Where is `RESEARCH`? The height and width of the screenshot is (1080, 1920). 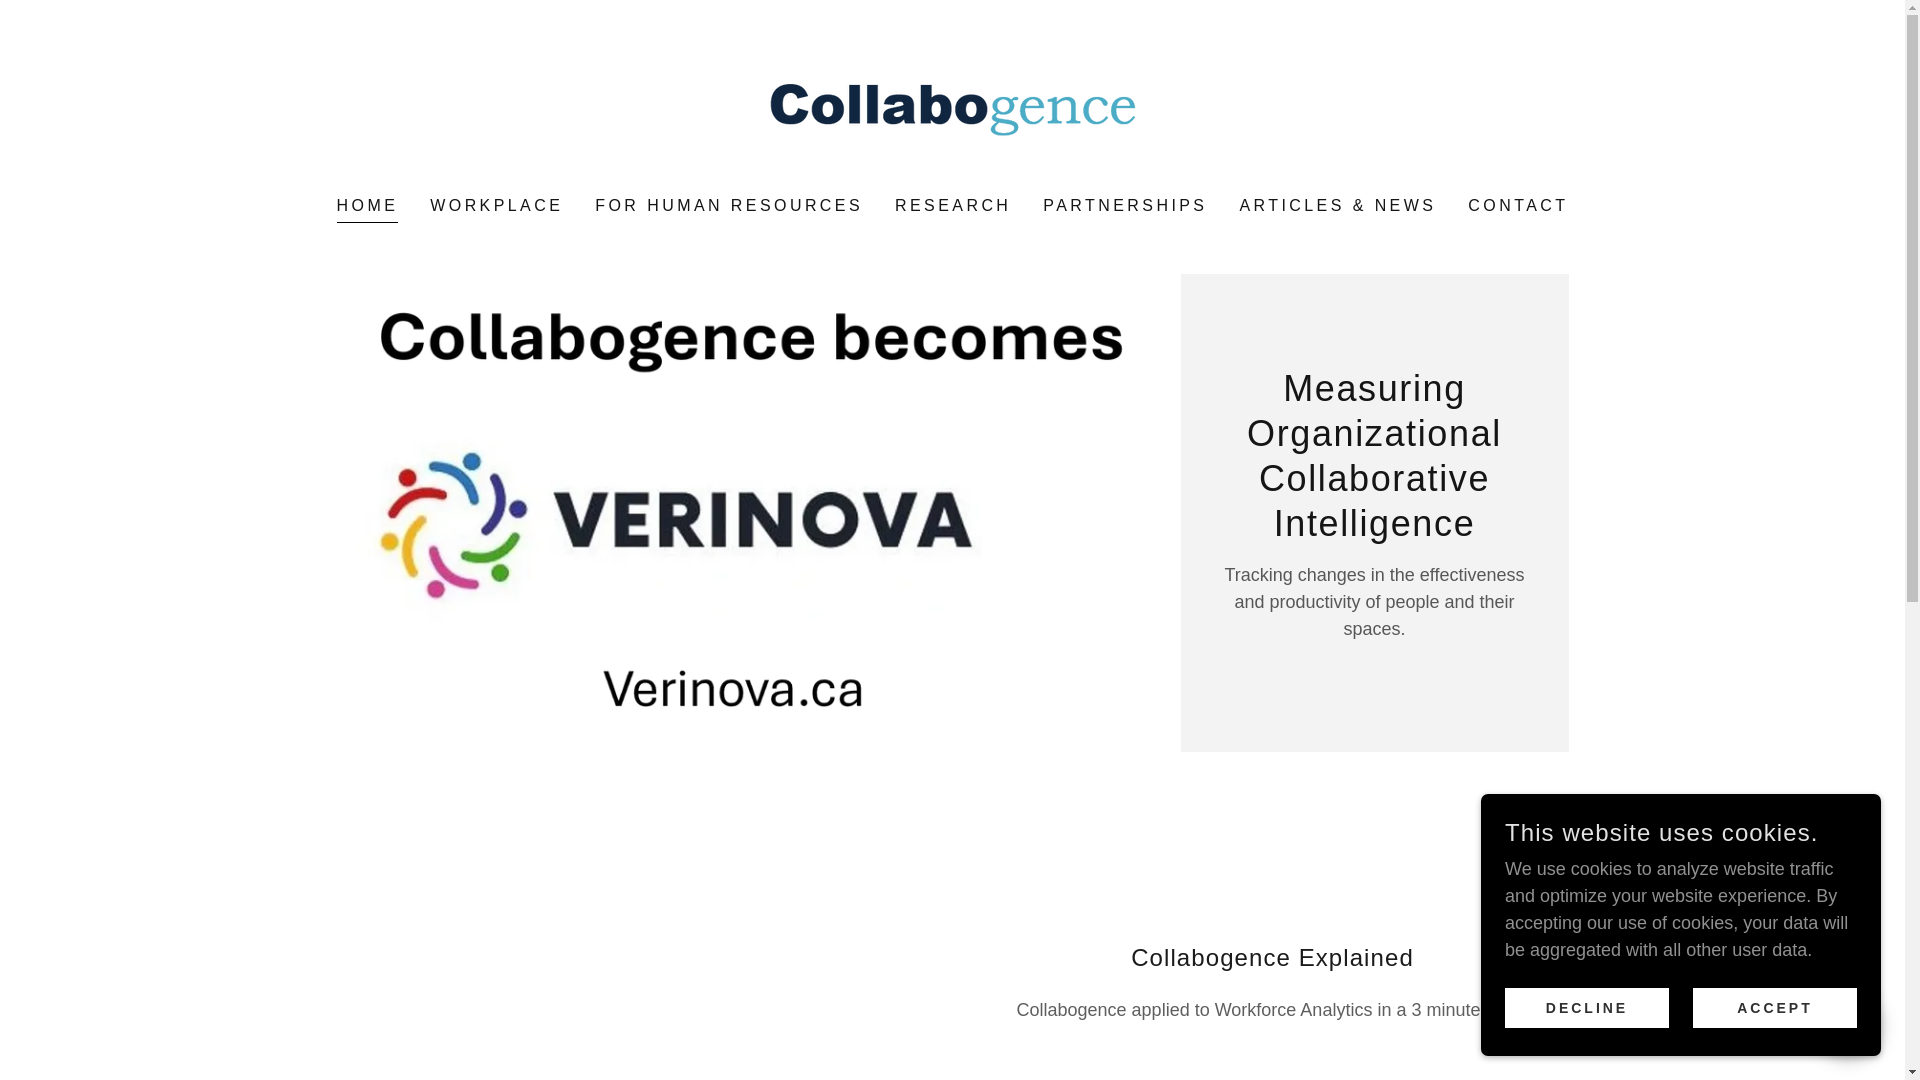
RESEARCH is located at coordinates (952, 205).